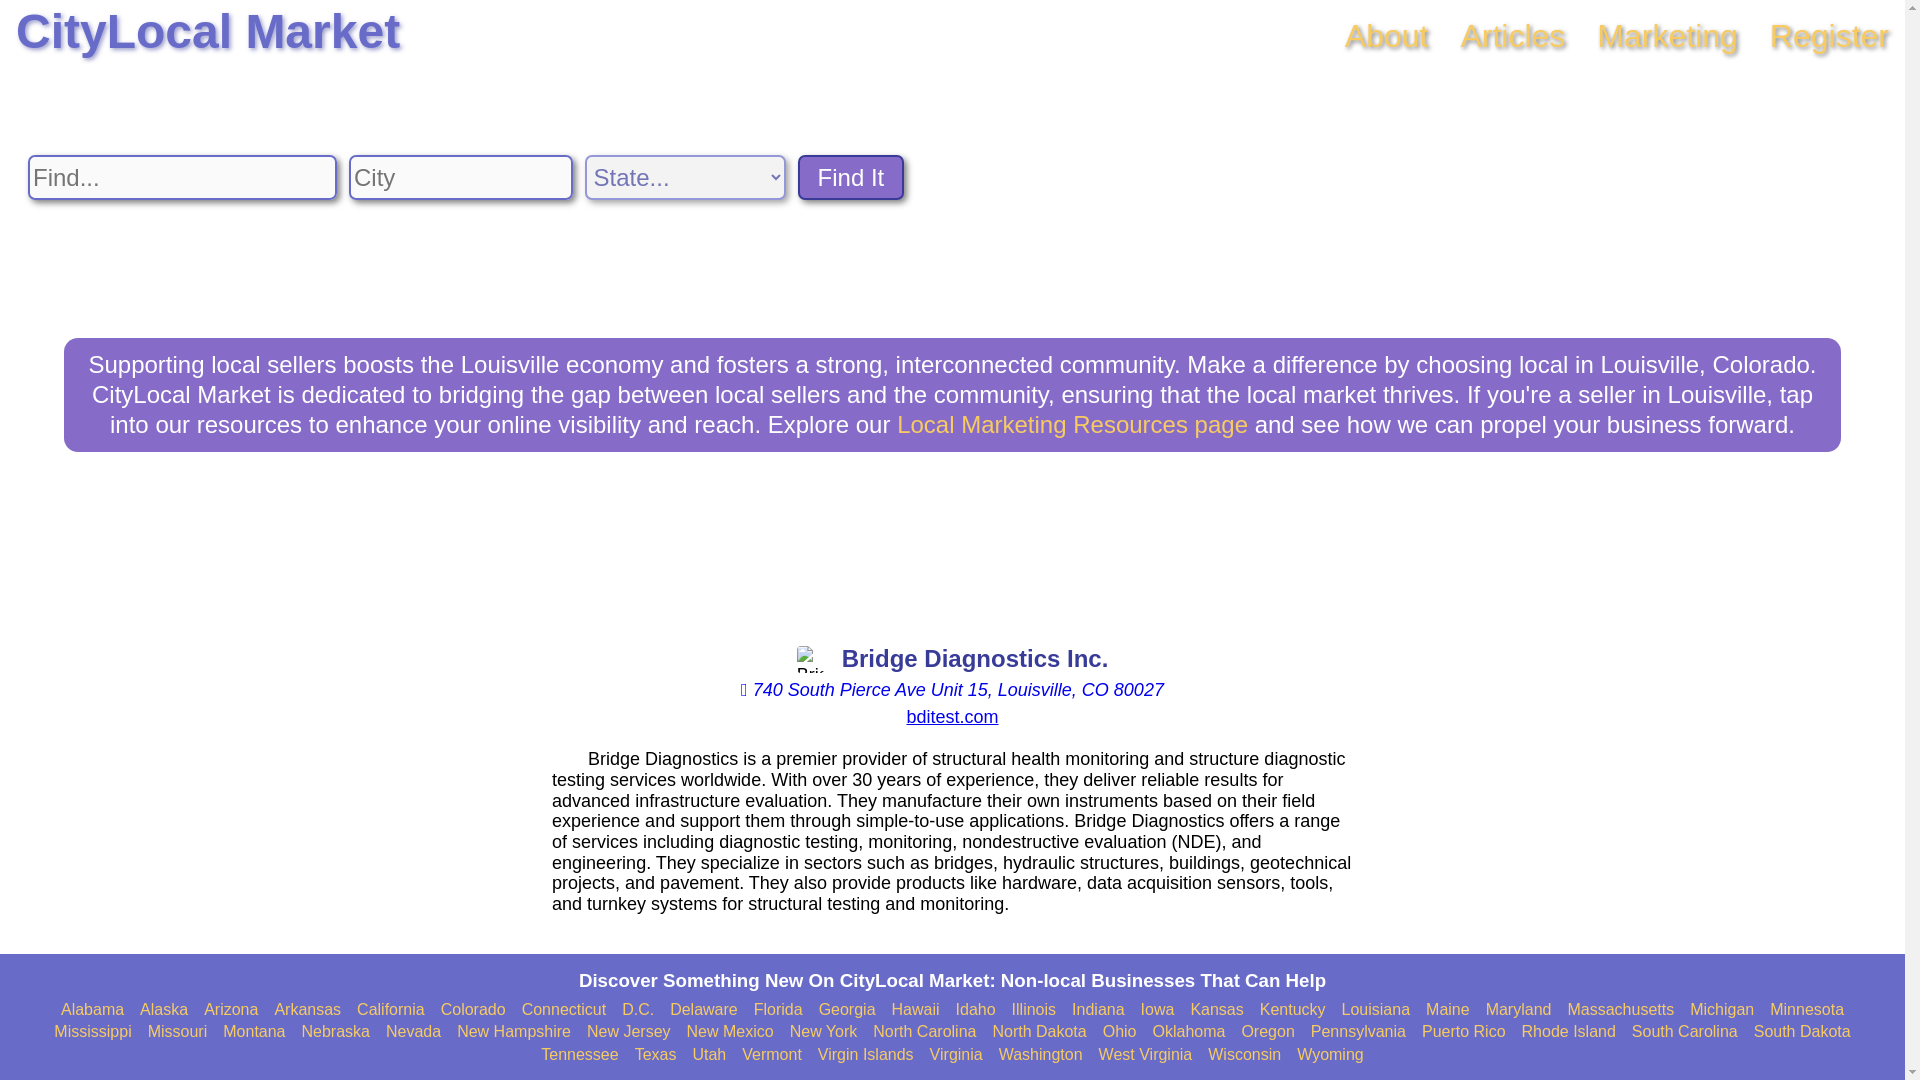 This screenshot has width=1920, height=1080. What do you see at coordinates (1806, 1010) in the screenshot?
I see `Minnesota` at bounding box center [1806, 1010].